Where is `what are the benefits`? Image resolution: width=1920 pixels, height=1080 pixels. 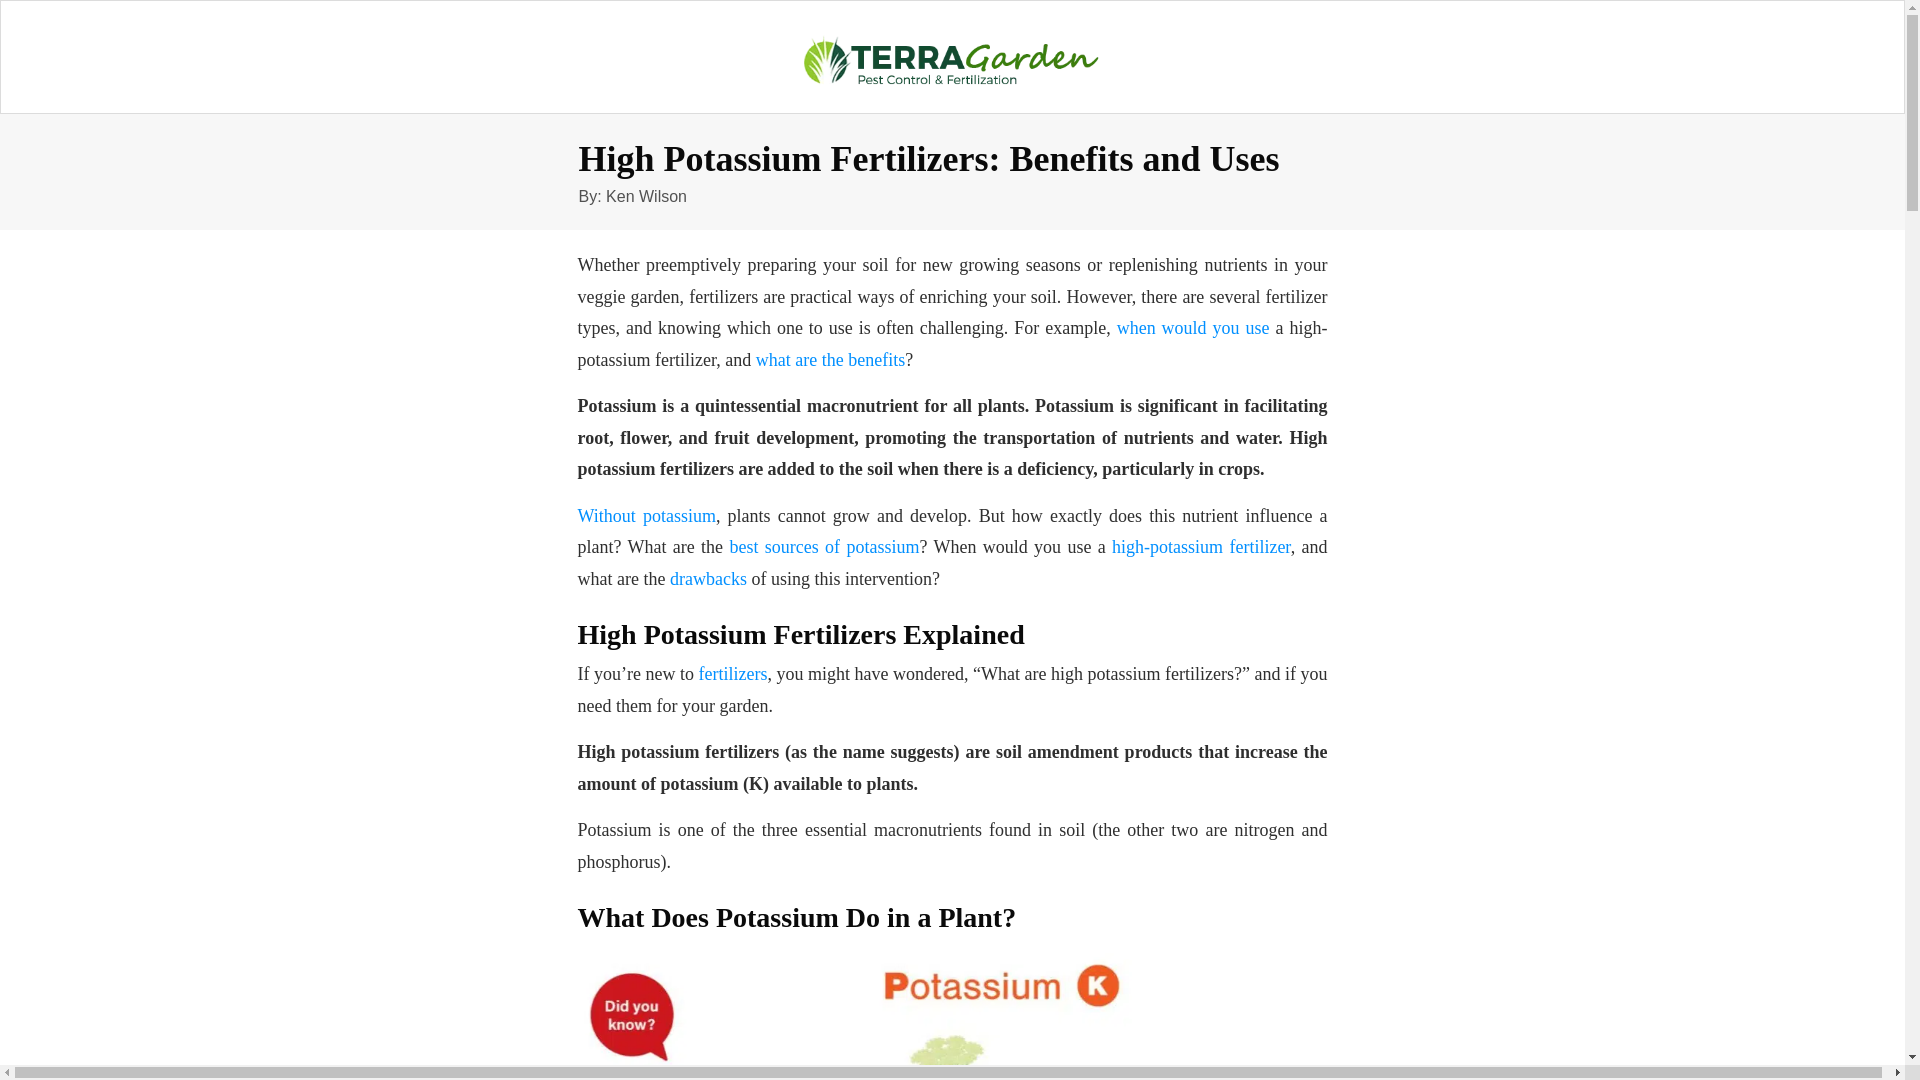 what are the benefits is located at coordinates (830, 360).